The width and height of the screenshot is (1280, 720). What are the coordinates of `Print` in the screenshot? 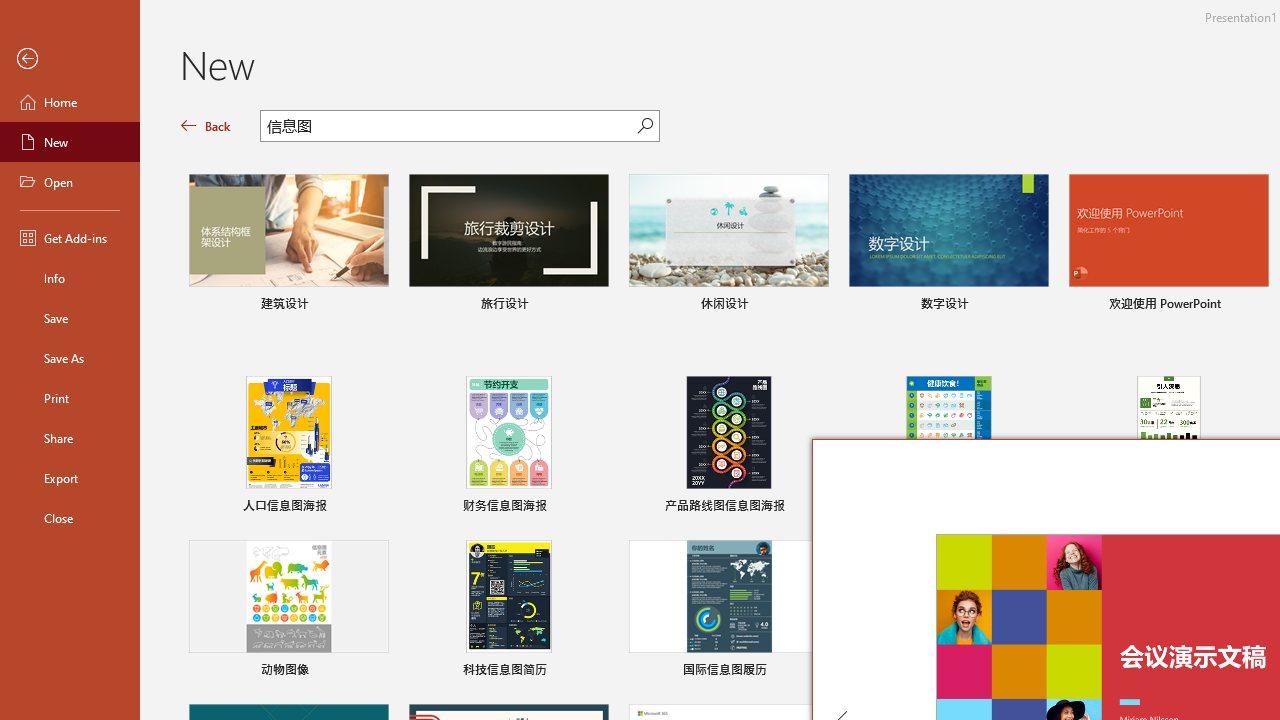 It's located at (70, 398).